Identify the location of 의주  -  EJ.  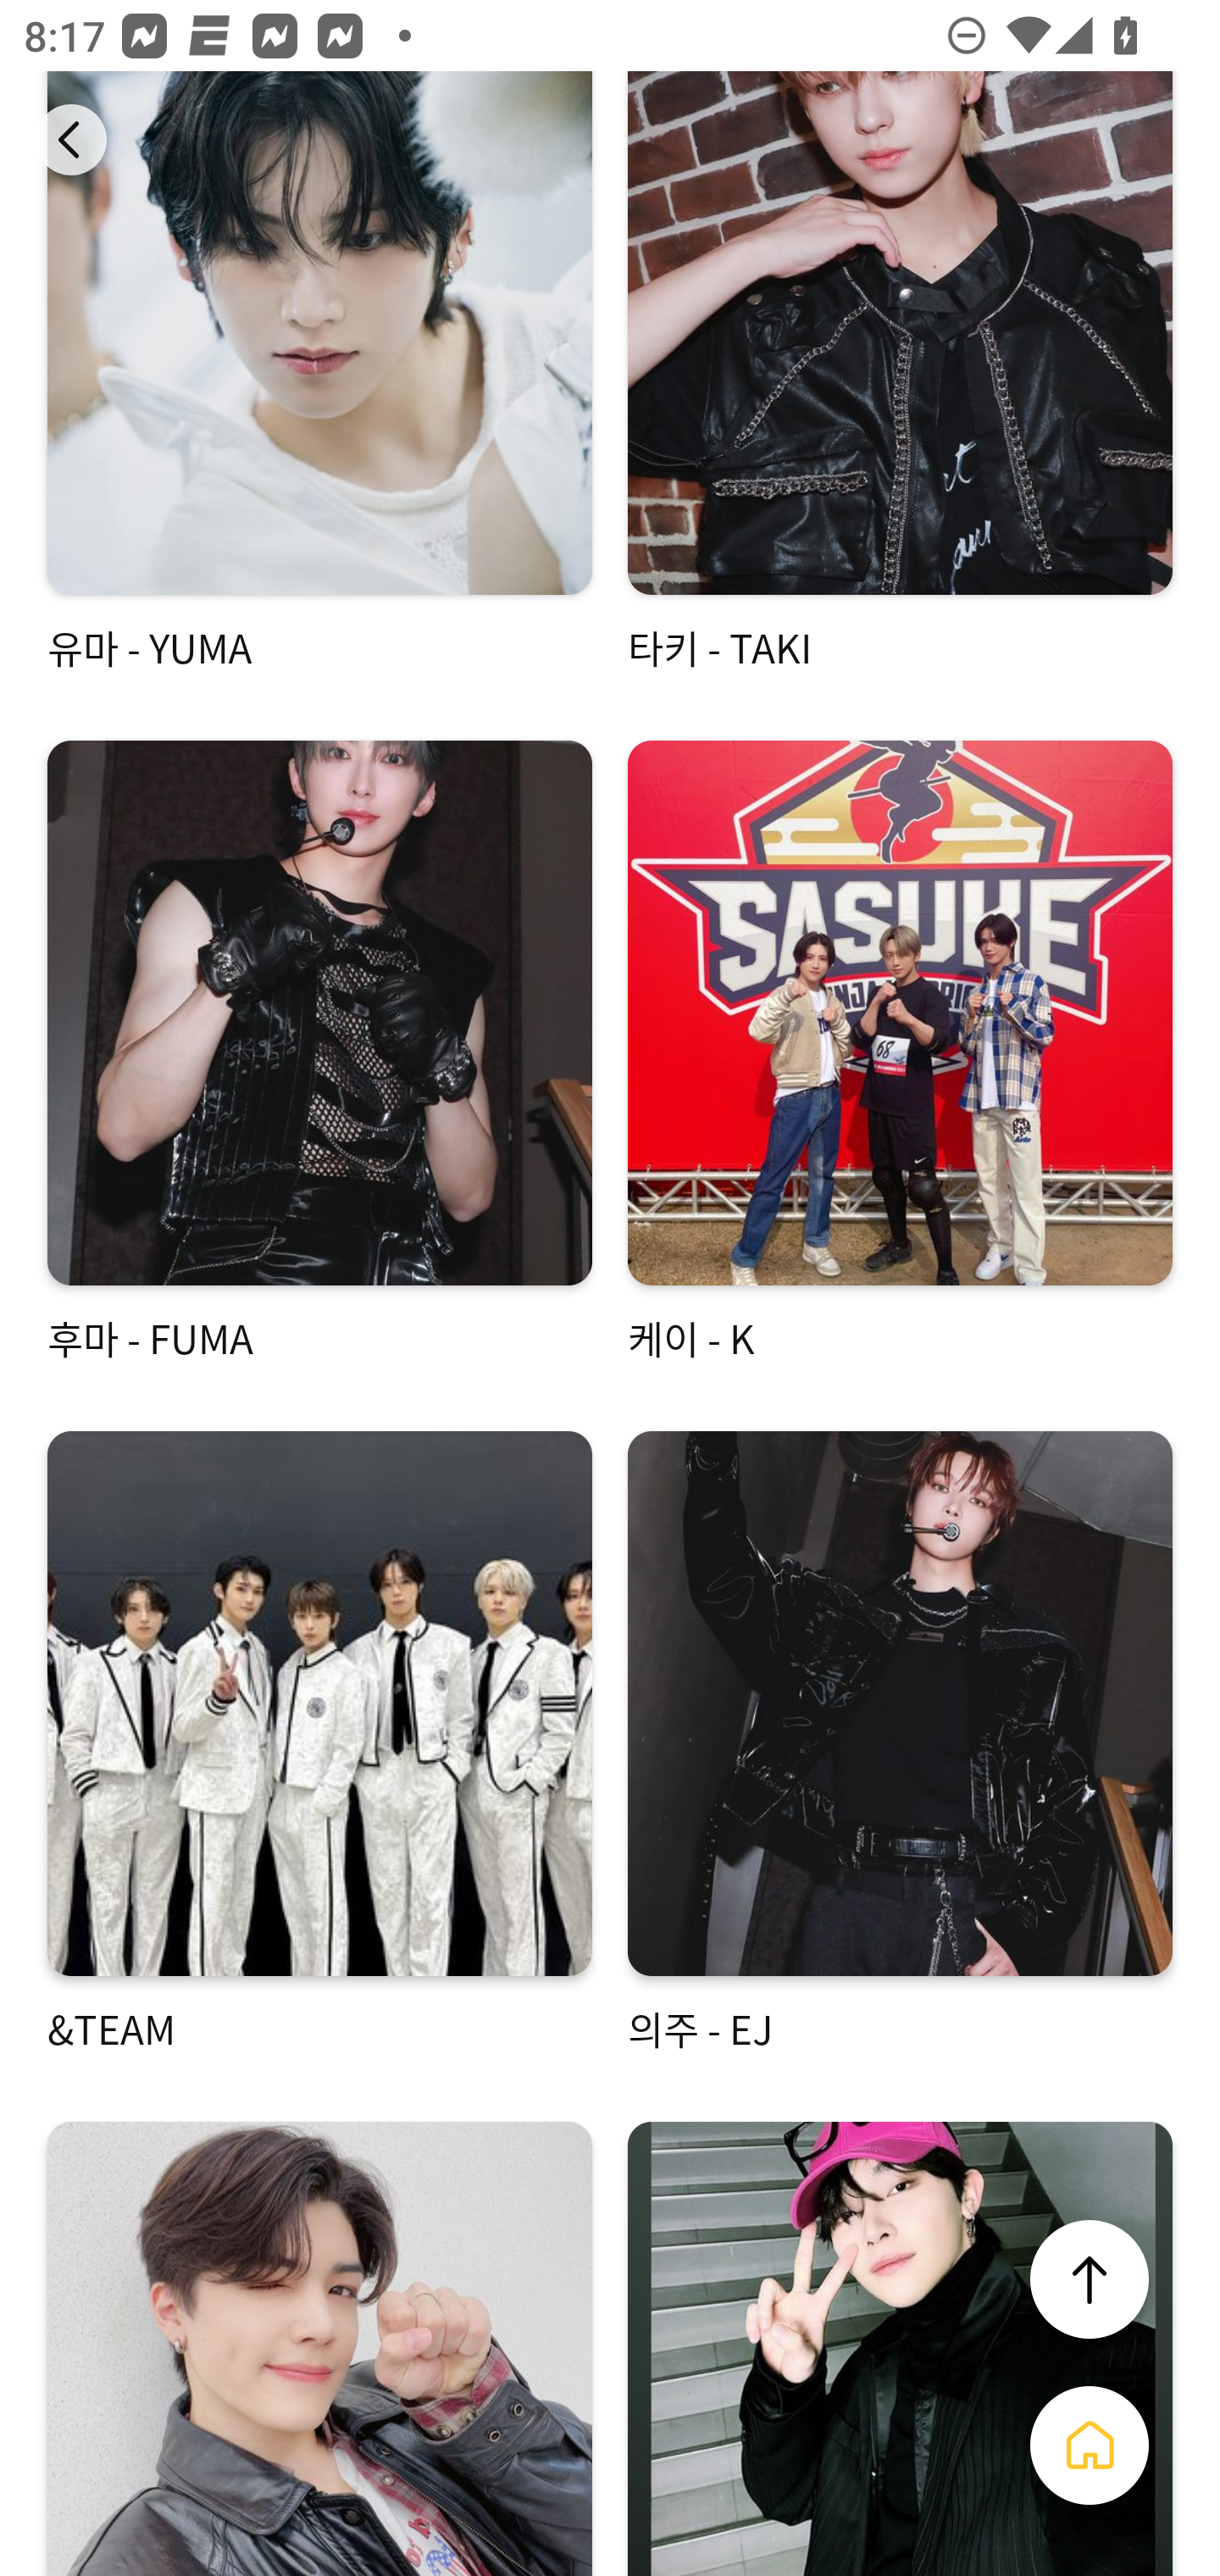
(900, 1744).